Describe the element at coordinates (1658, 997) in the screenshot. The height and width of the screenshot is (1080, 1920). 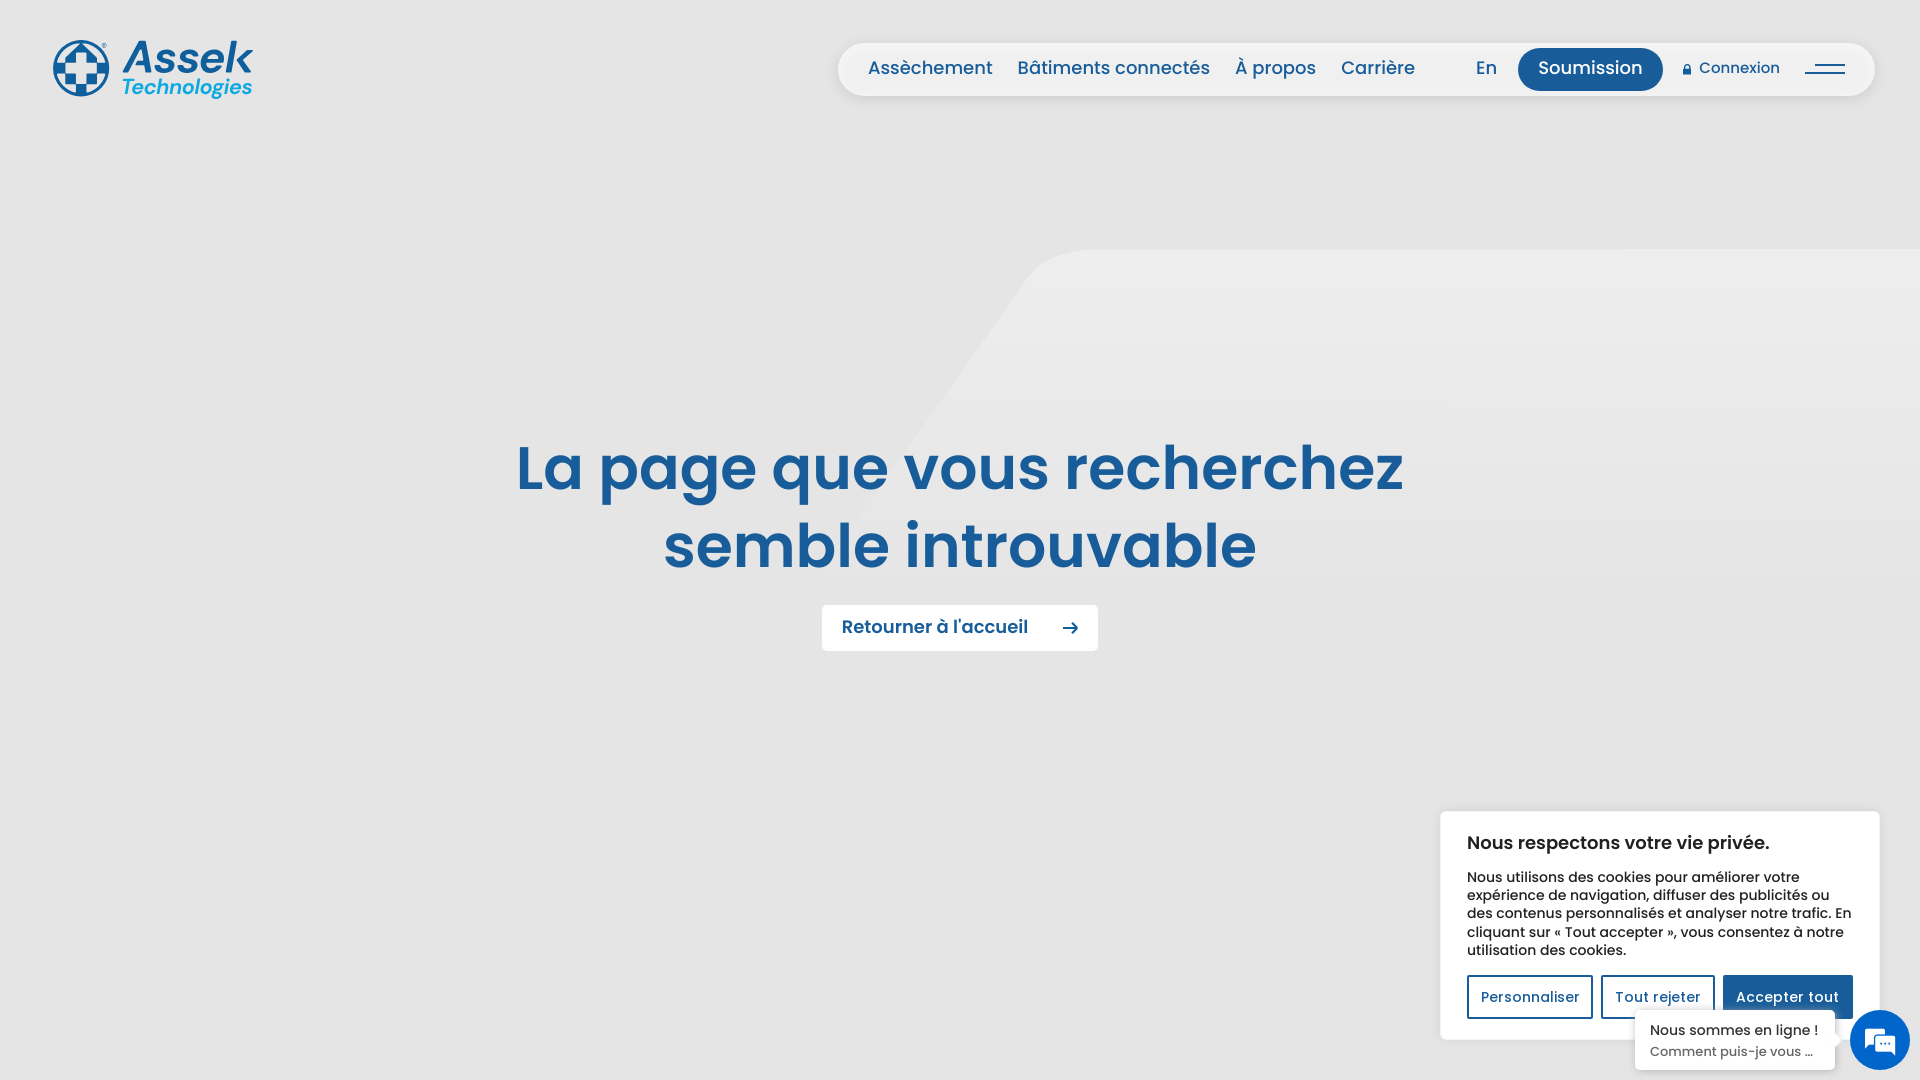
I see `Tout rejeter` at that location.